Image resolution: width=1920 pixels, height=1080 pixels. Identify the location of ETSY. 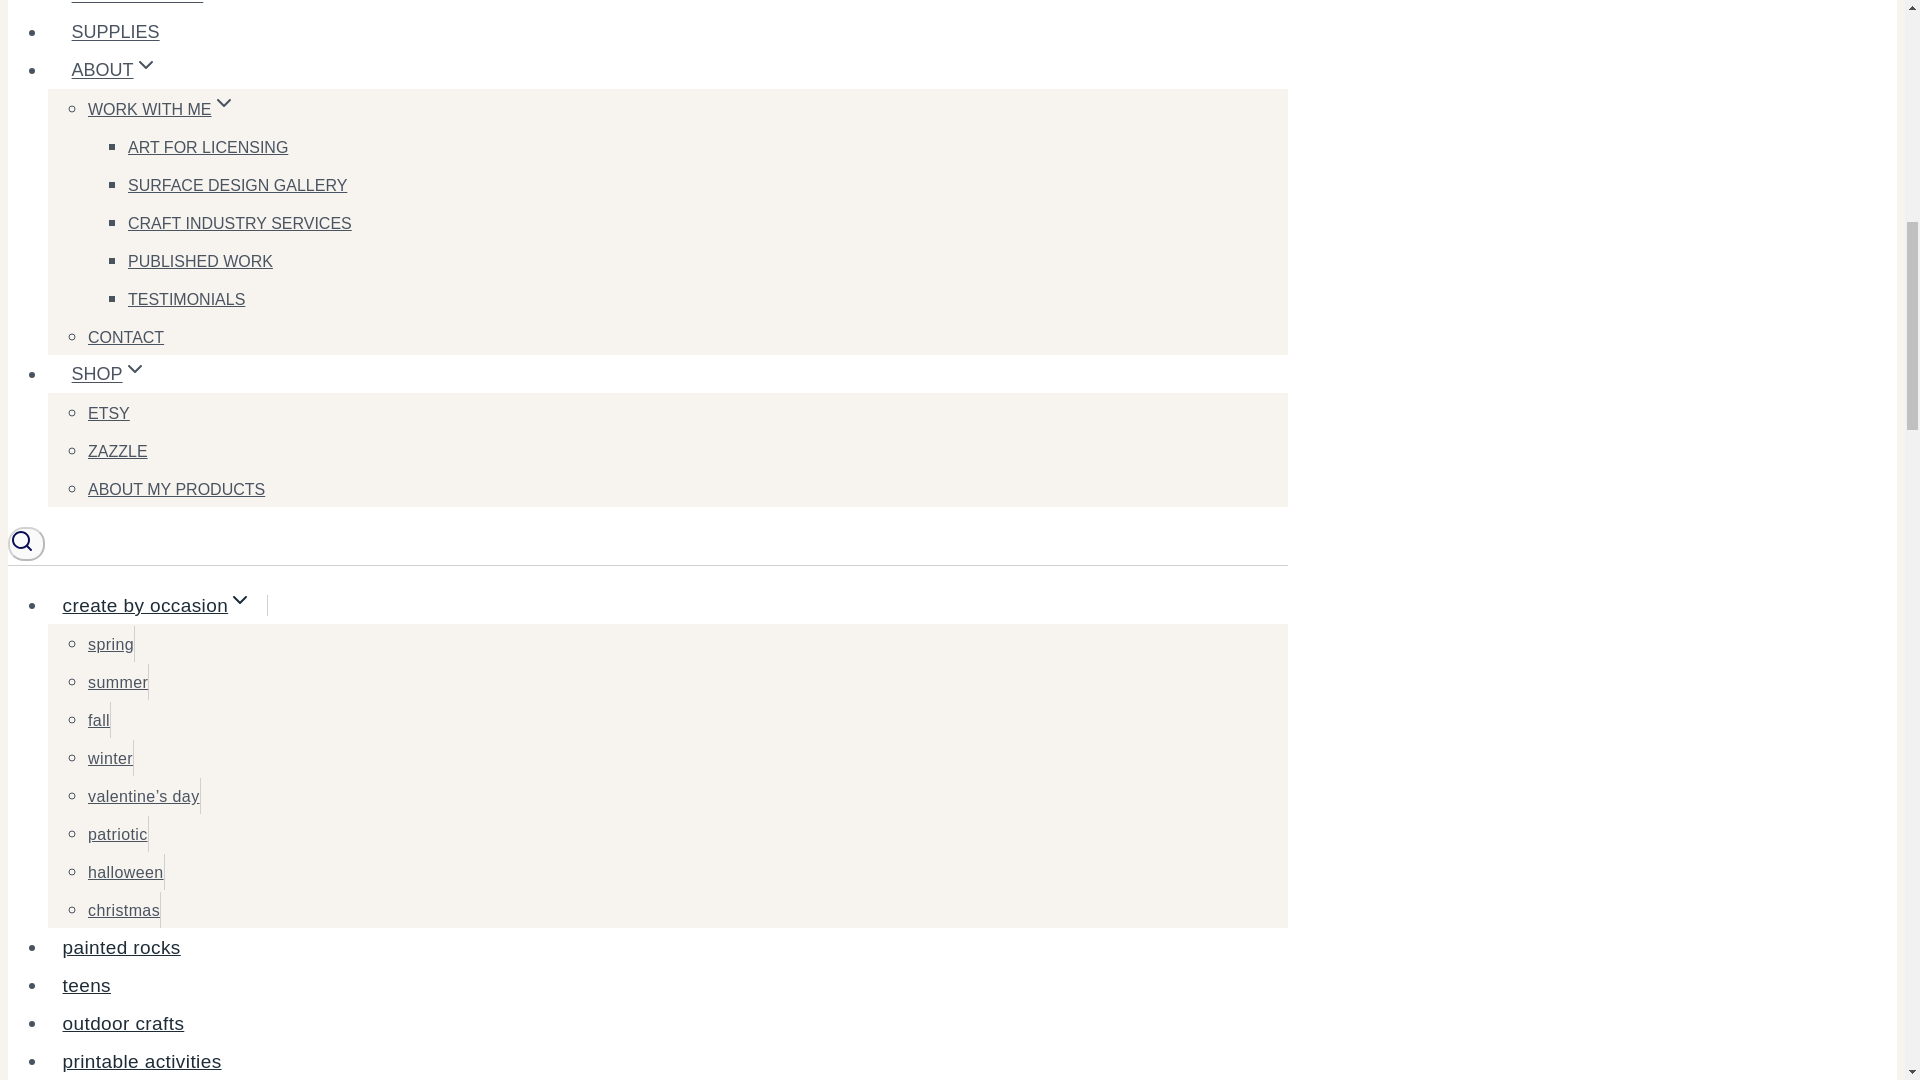
(109, 412).